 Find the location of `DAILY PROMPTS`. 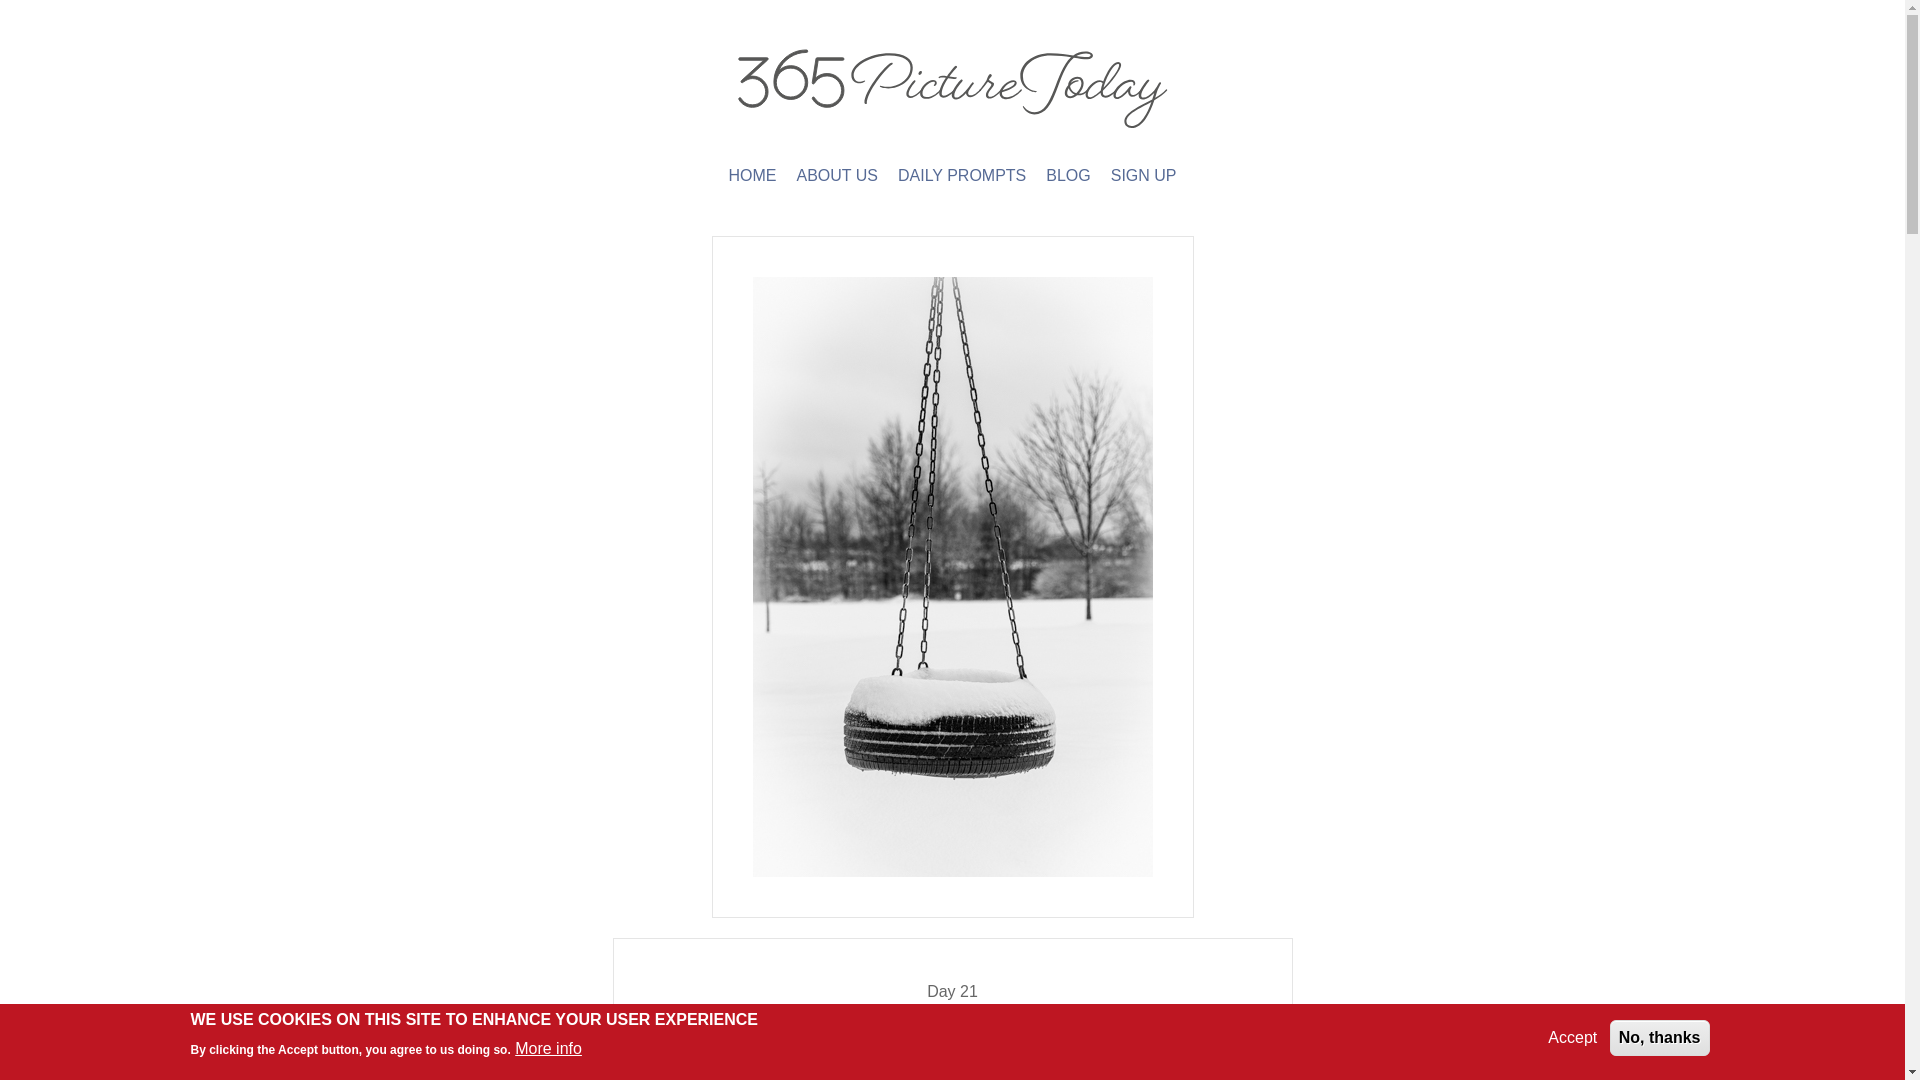

DAILY PROMPTS is located at coordinates (962, 176).